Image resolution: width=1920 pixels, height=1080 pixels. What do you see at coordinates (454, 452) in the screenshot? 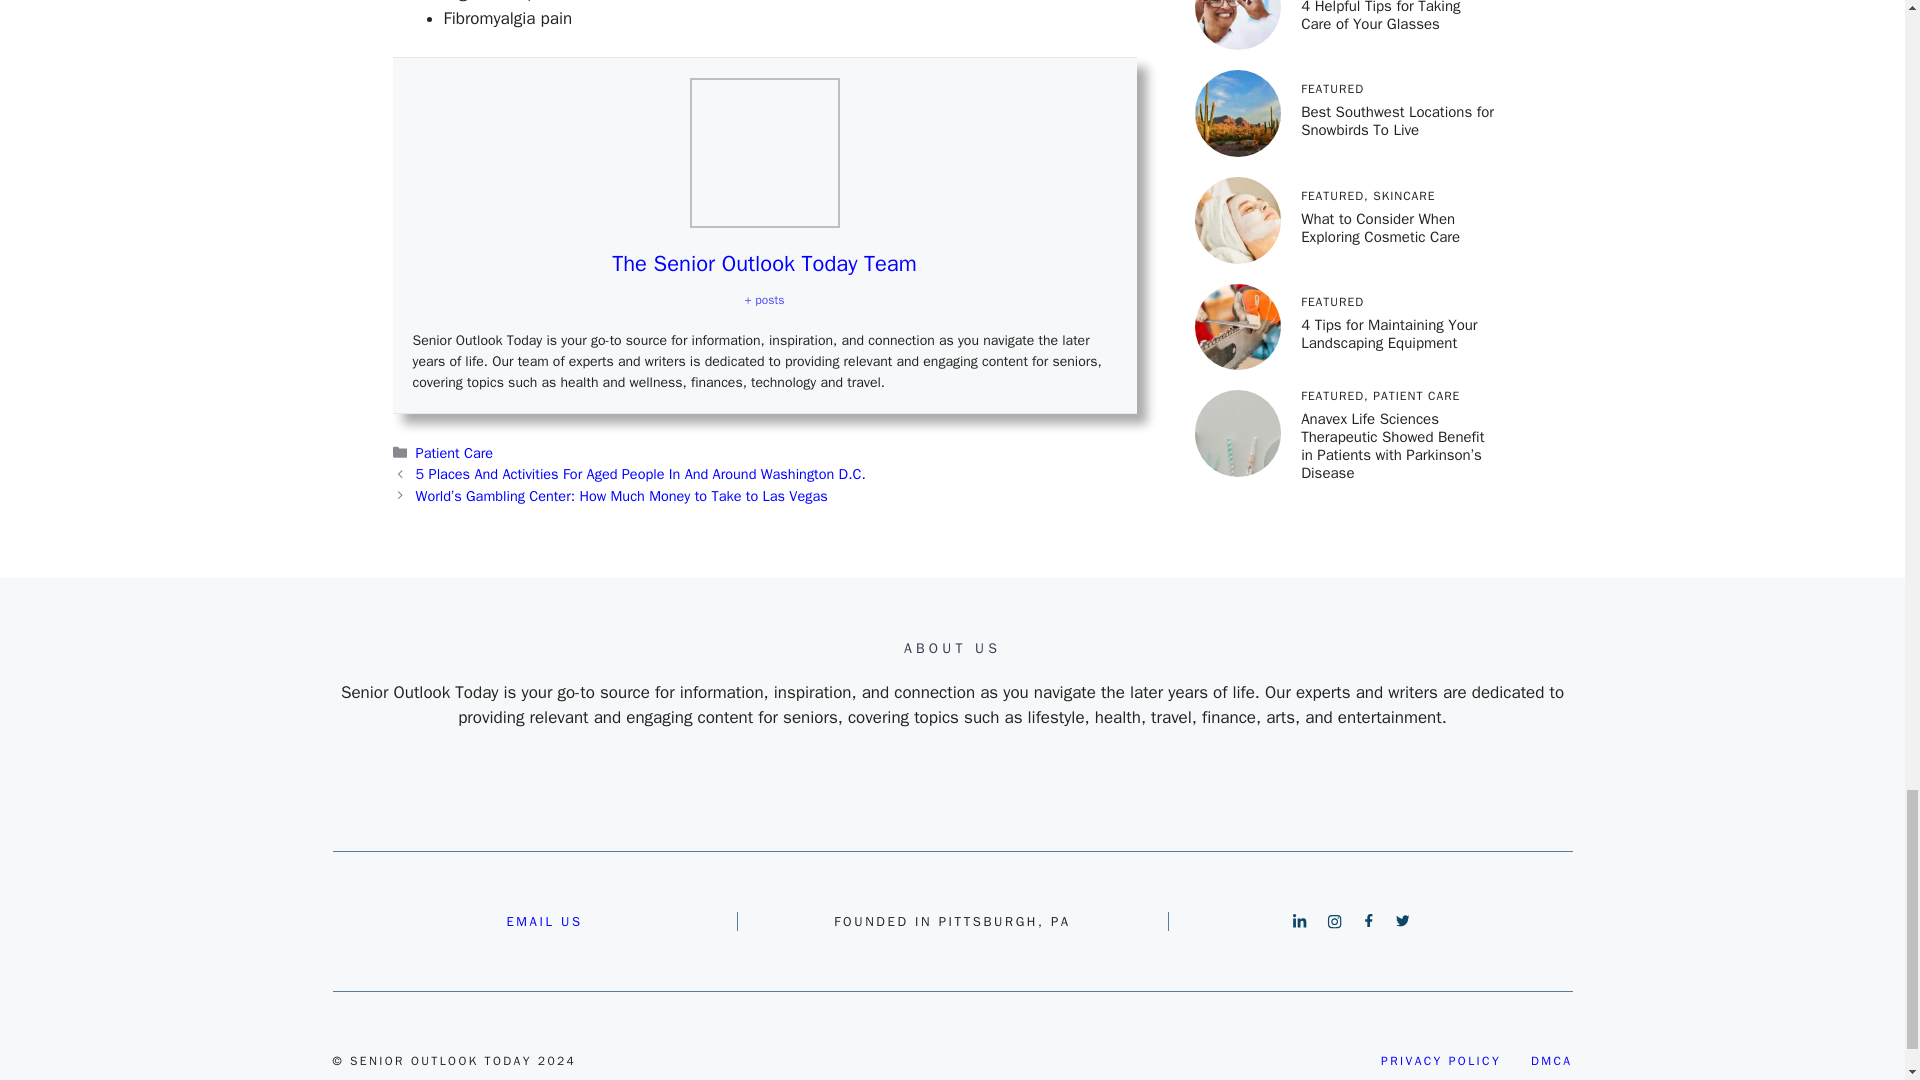
I see `Patient Care` at bounding box center [454, 452].